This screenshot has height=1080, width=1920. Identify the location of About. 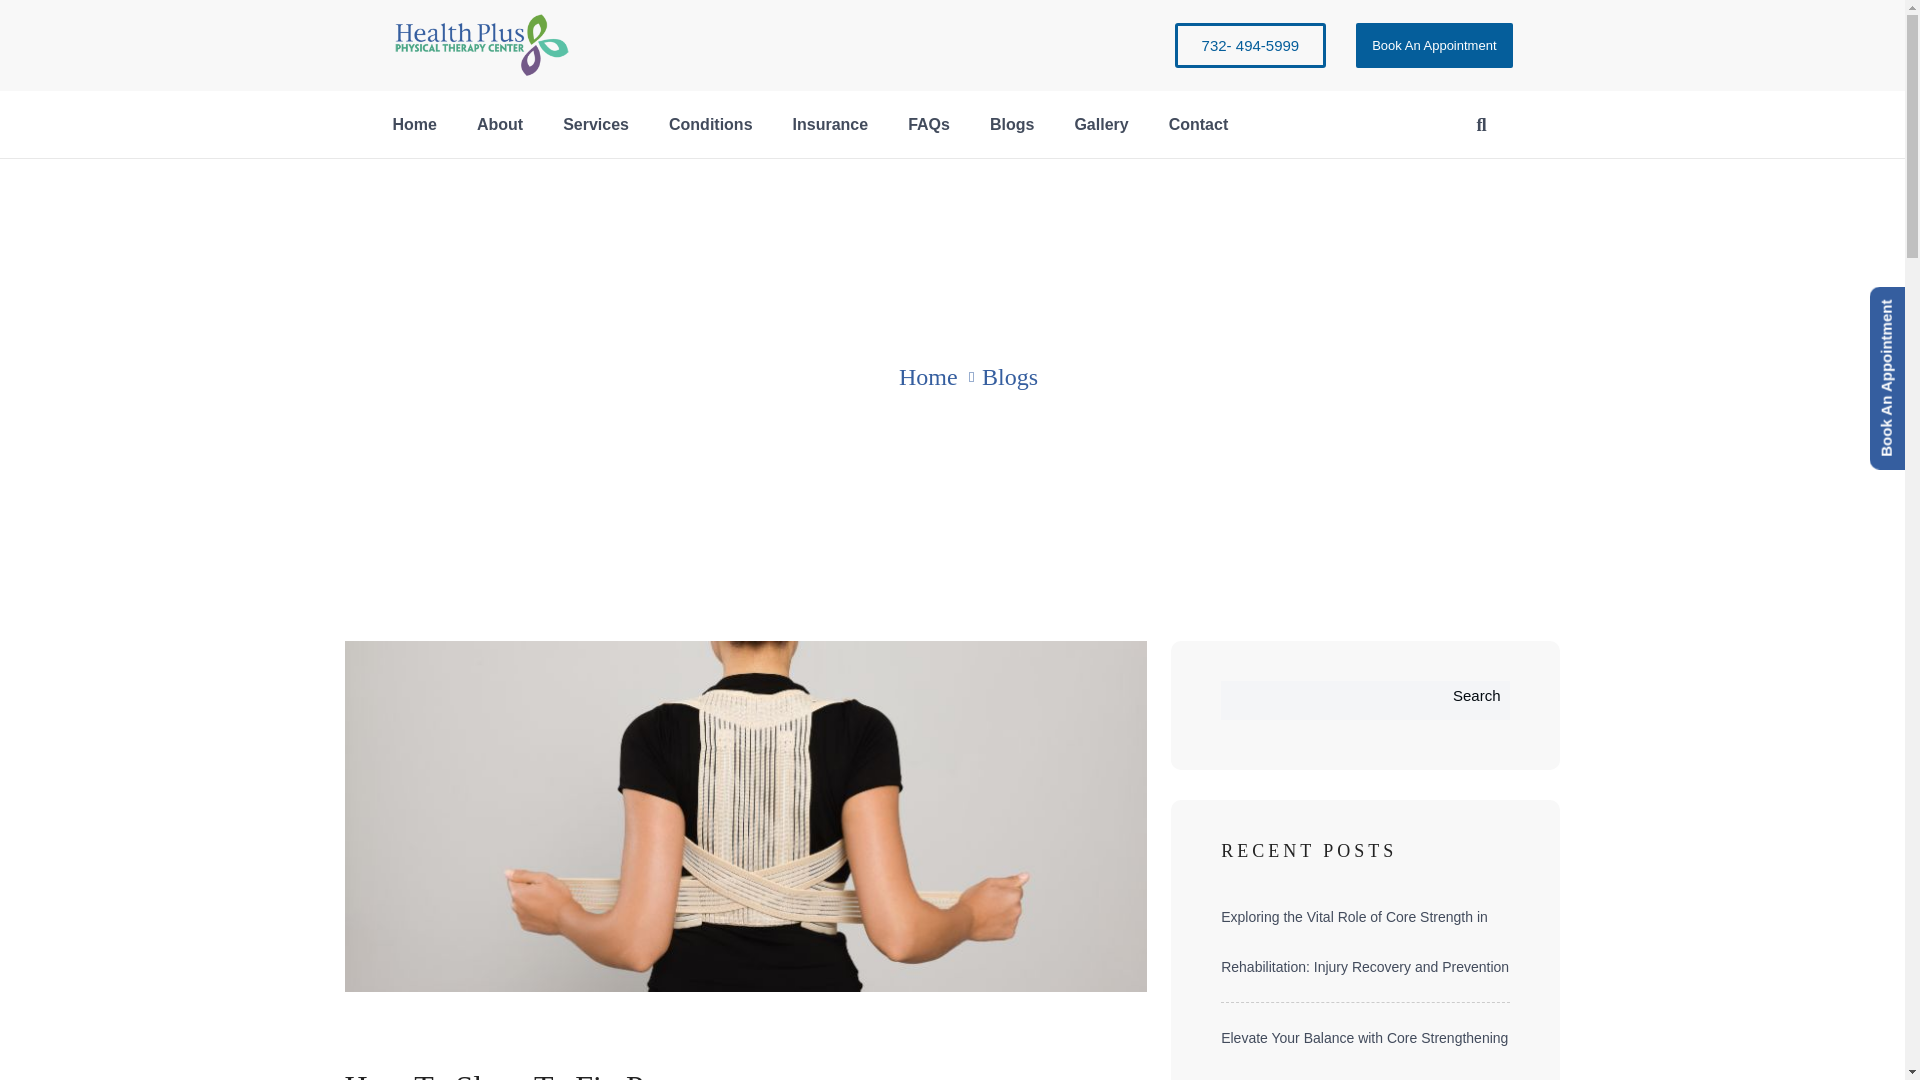
(500, 124).